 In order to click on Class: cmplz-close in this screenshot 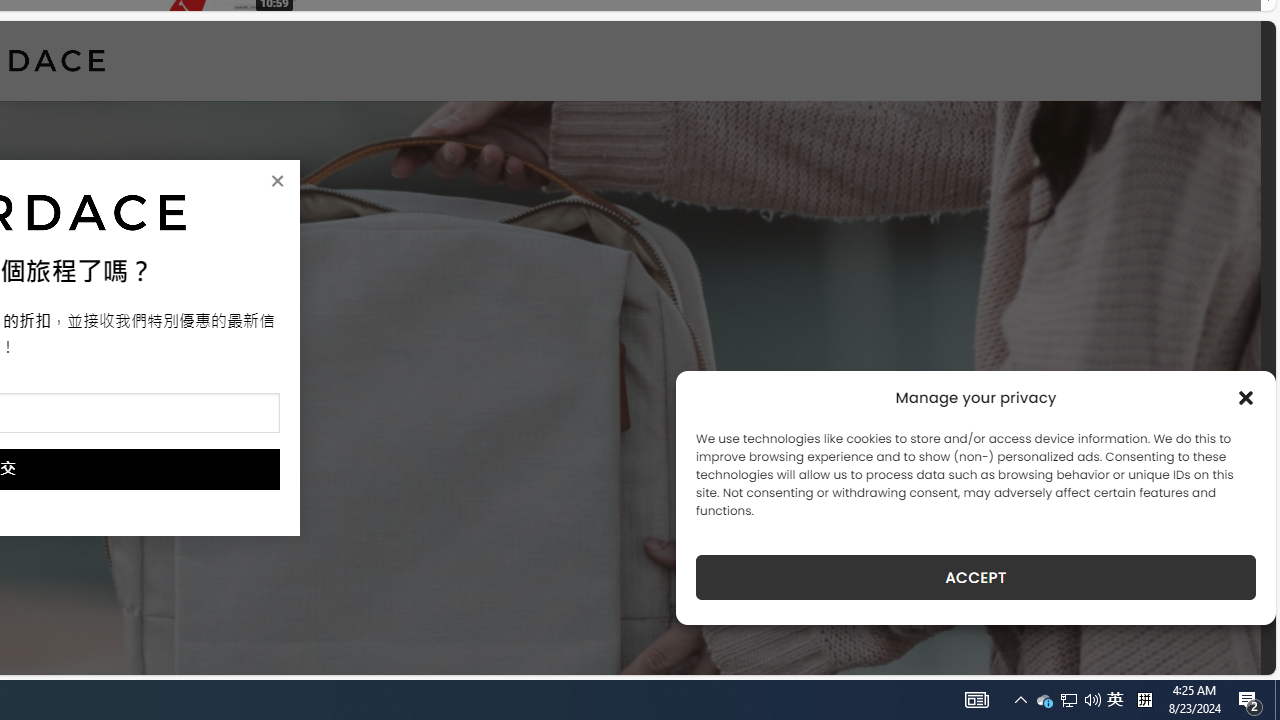, I will do `click(1246, 398)`.